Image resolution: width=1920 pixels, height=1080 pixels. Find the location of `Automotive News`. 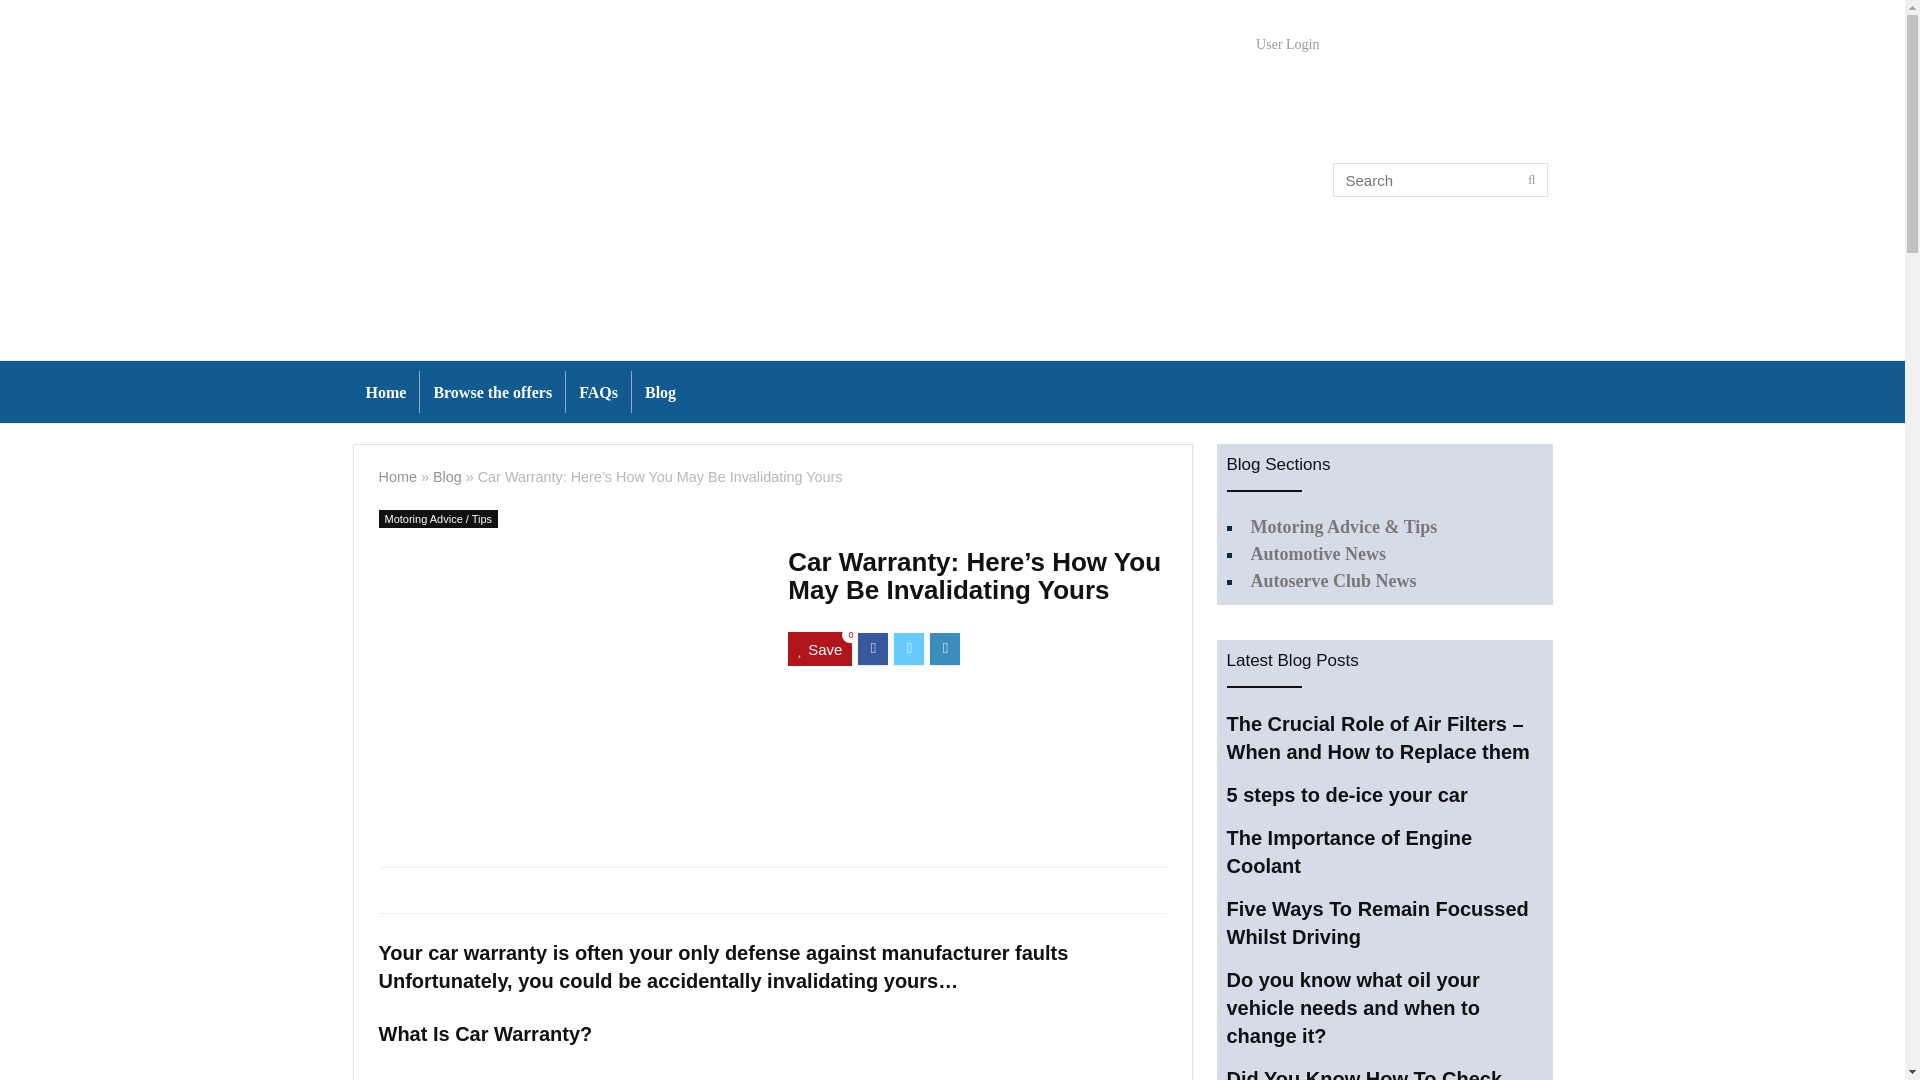

Automotive News is located at coordinates (1316, 554).